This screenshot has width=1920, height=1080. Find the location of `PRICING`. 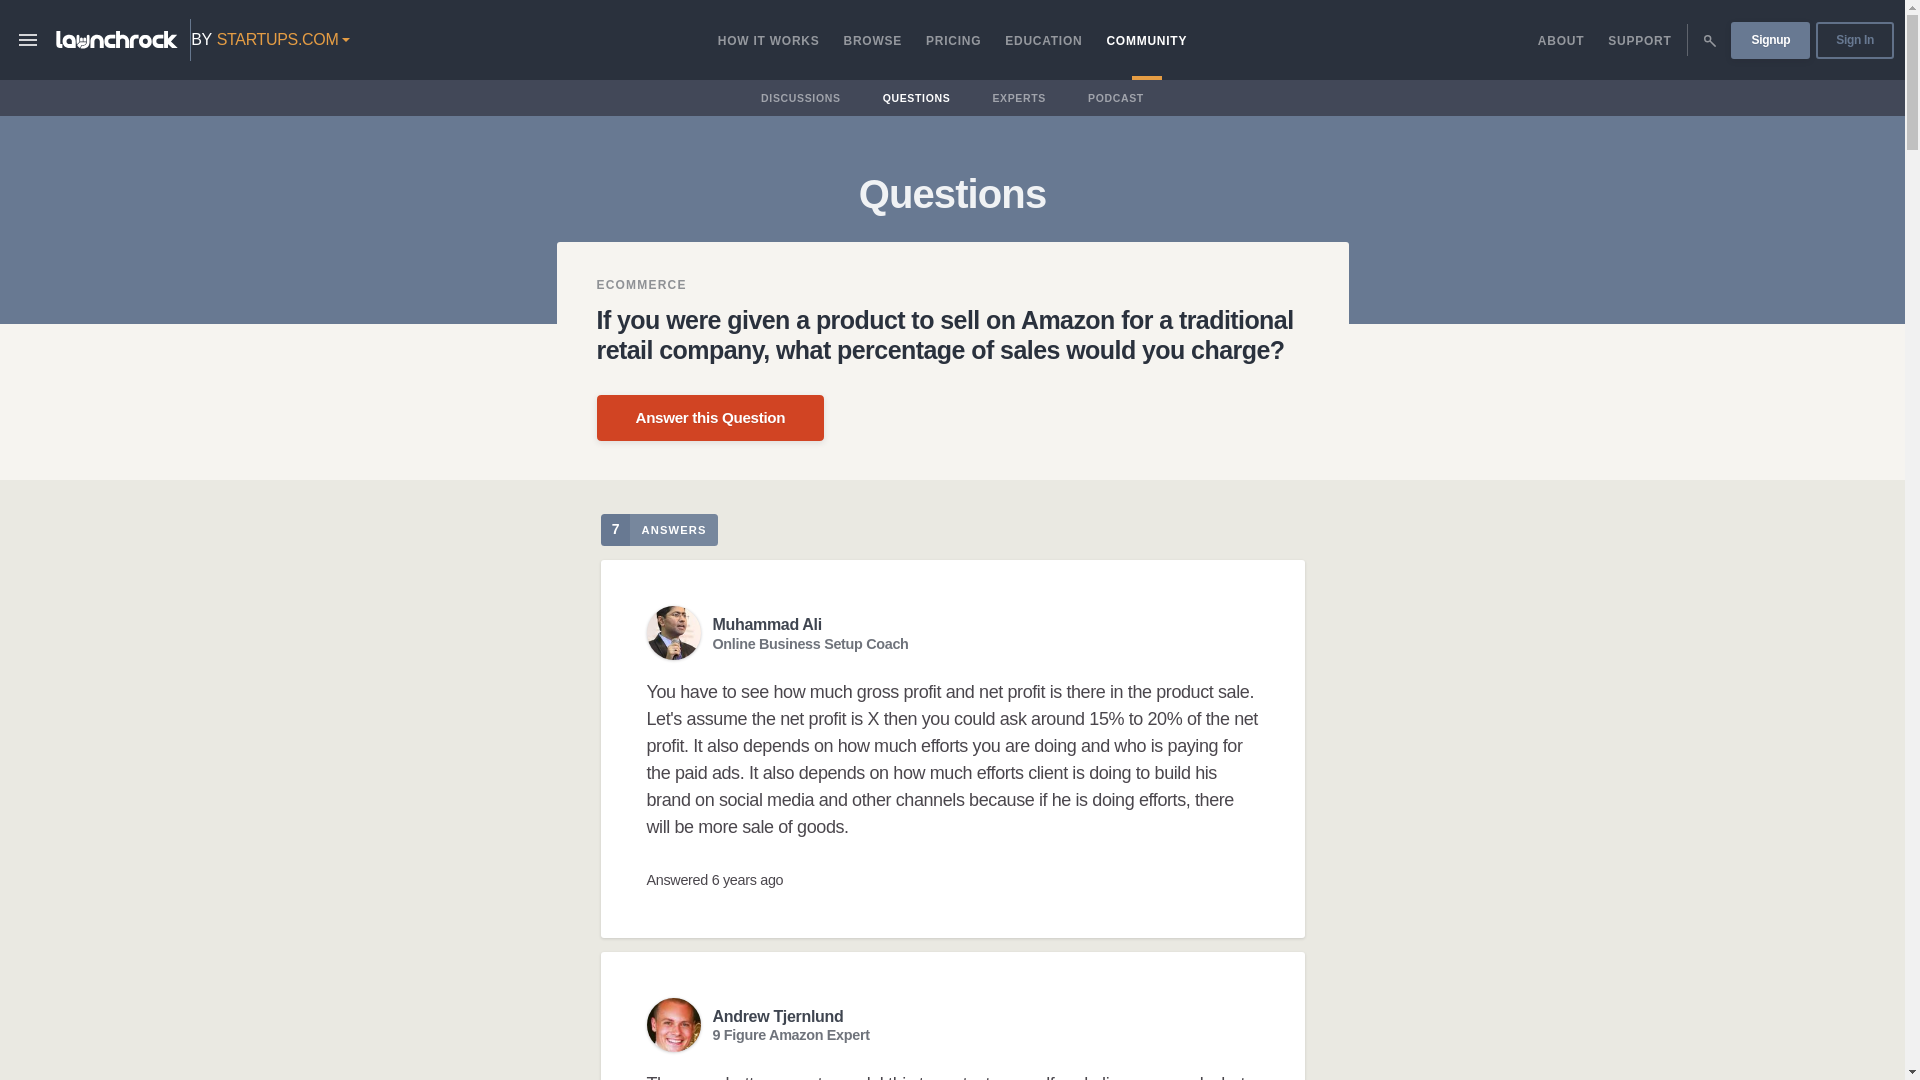

PRICING is located at coordinates (952, 40).